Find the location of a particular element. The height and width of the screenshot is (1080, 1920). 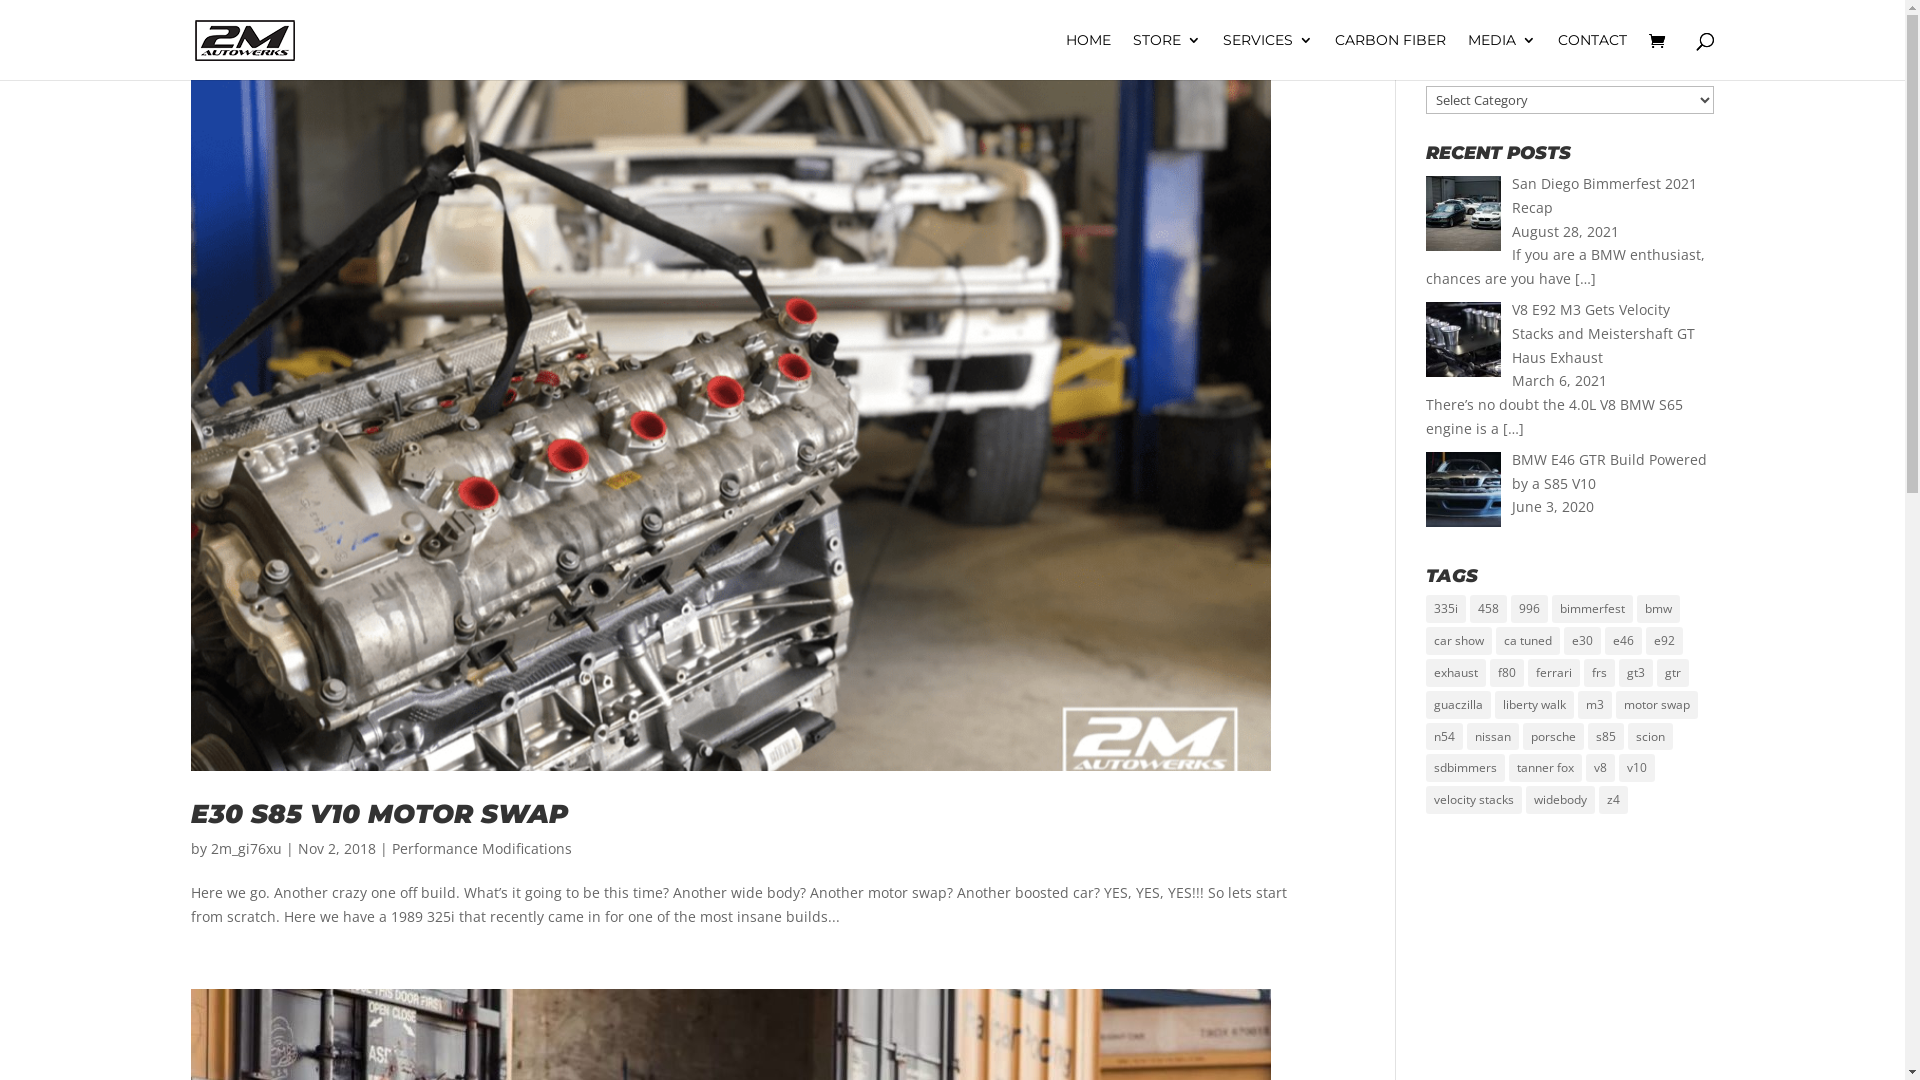

996 is located at coordinates (1530, 609).